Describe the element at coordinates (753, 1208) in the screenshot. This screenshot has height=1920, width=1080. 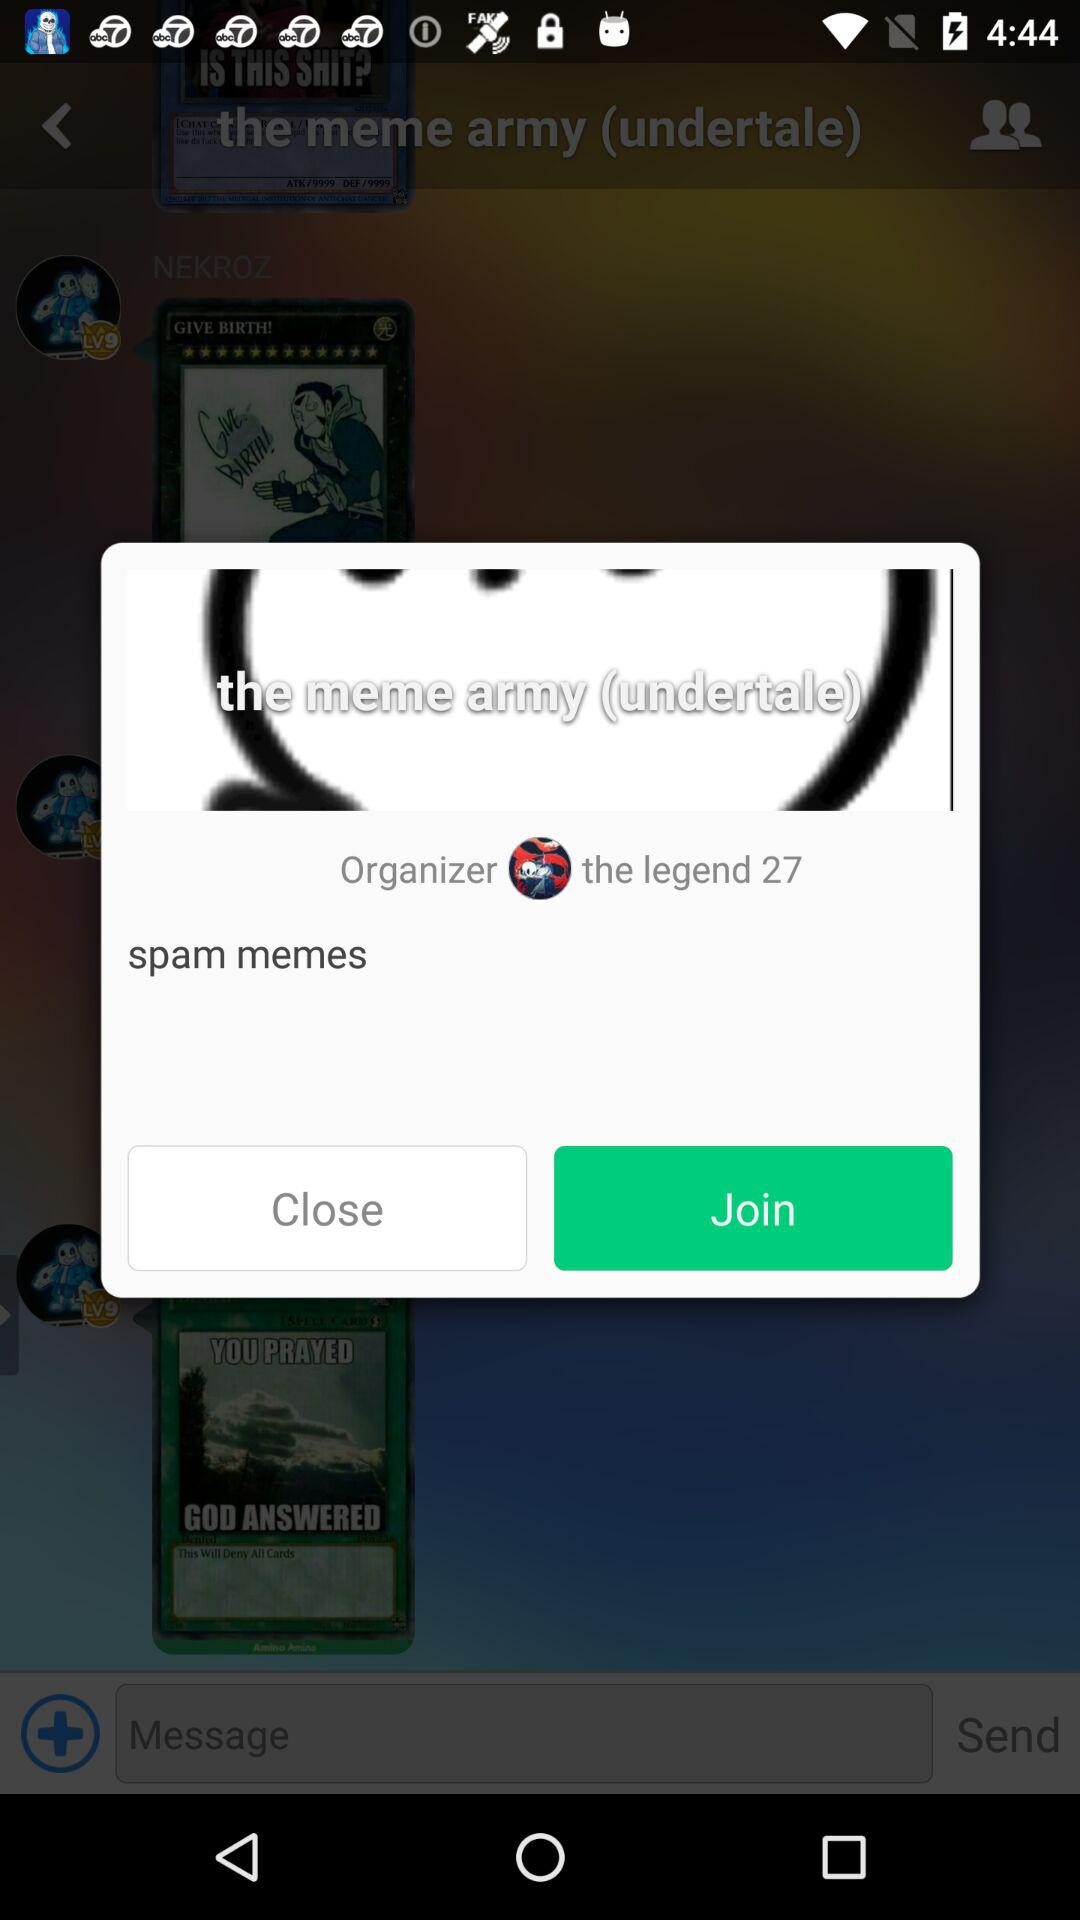
I see `open the icon to the right of the close item` at that location.